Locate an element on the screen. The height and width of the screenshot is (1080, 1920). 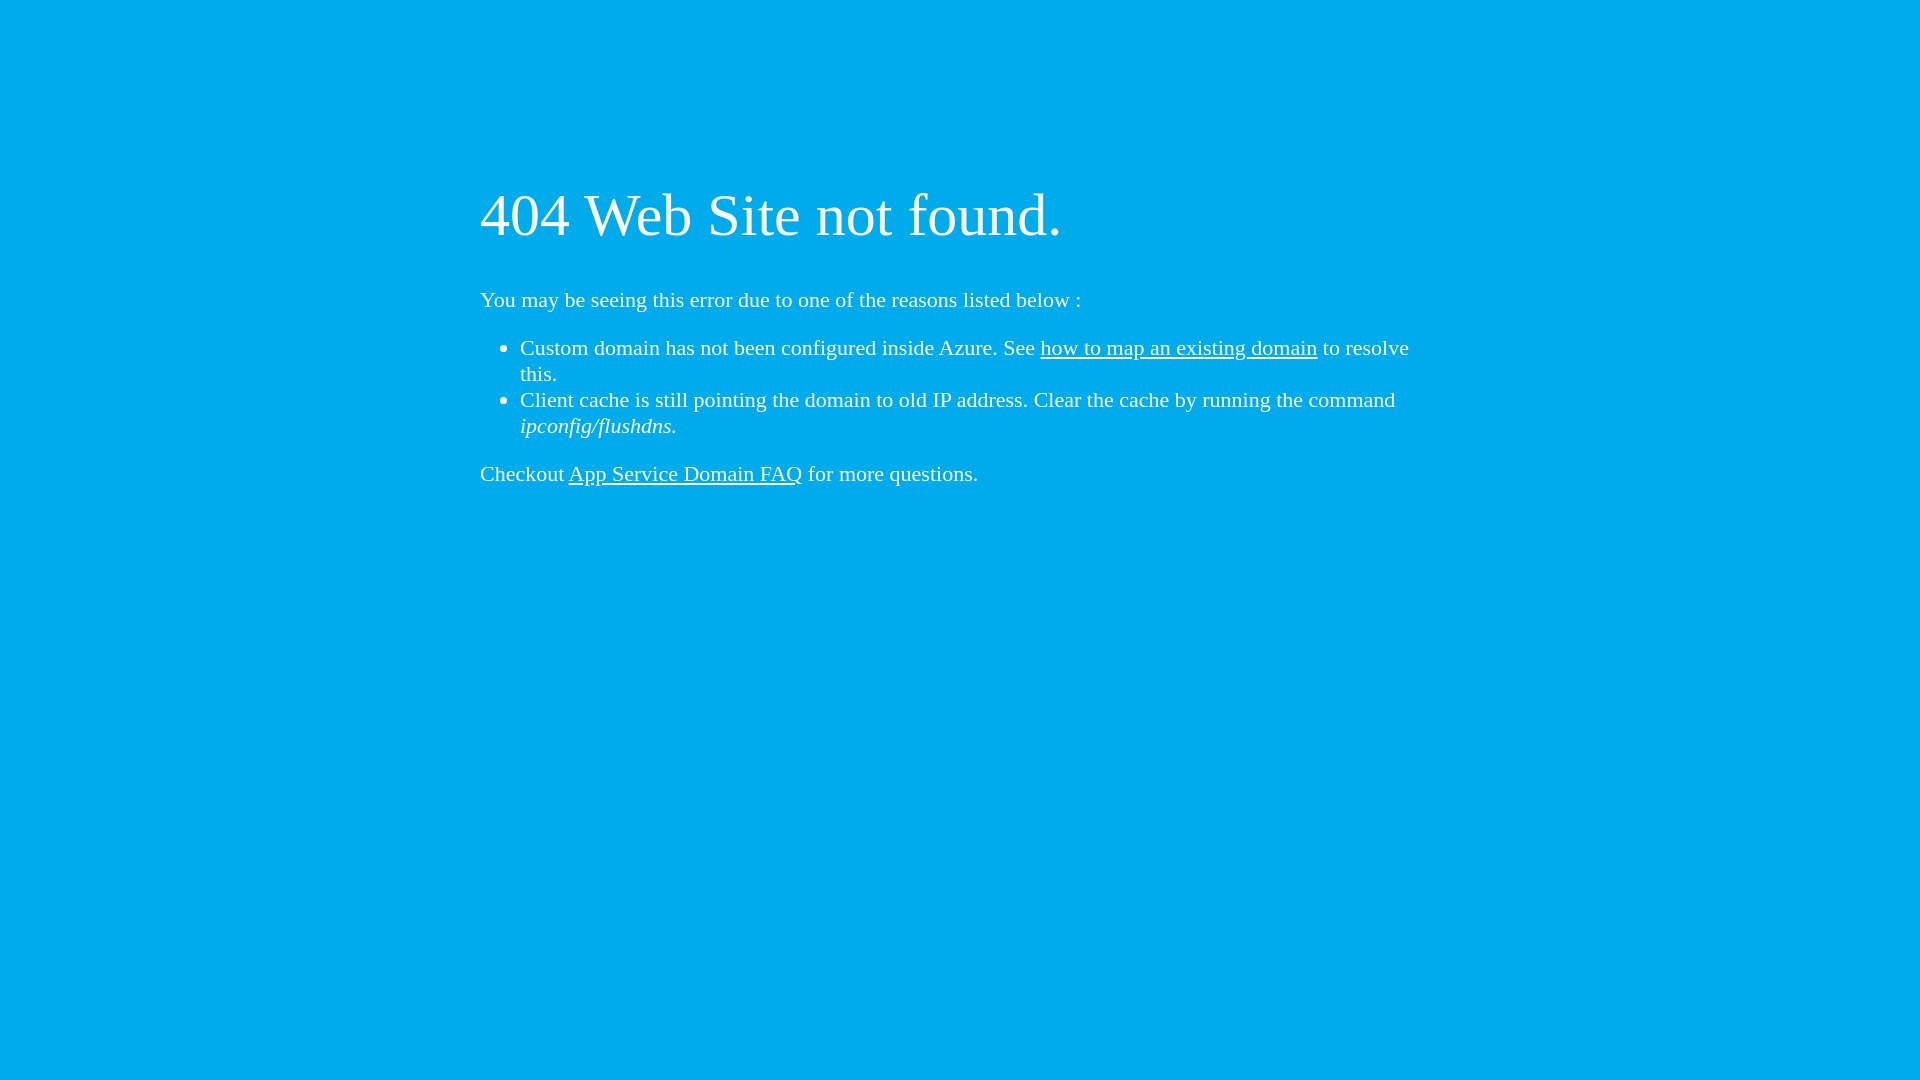
App Service Domain FAQ is located at coordinates (686, 474).